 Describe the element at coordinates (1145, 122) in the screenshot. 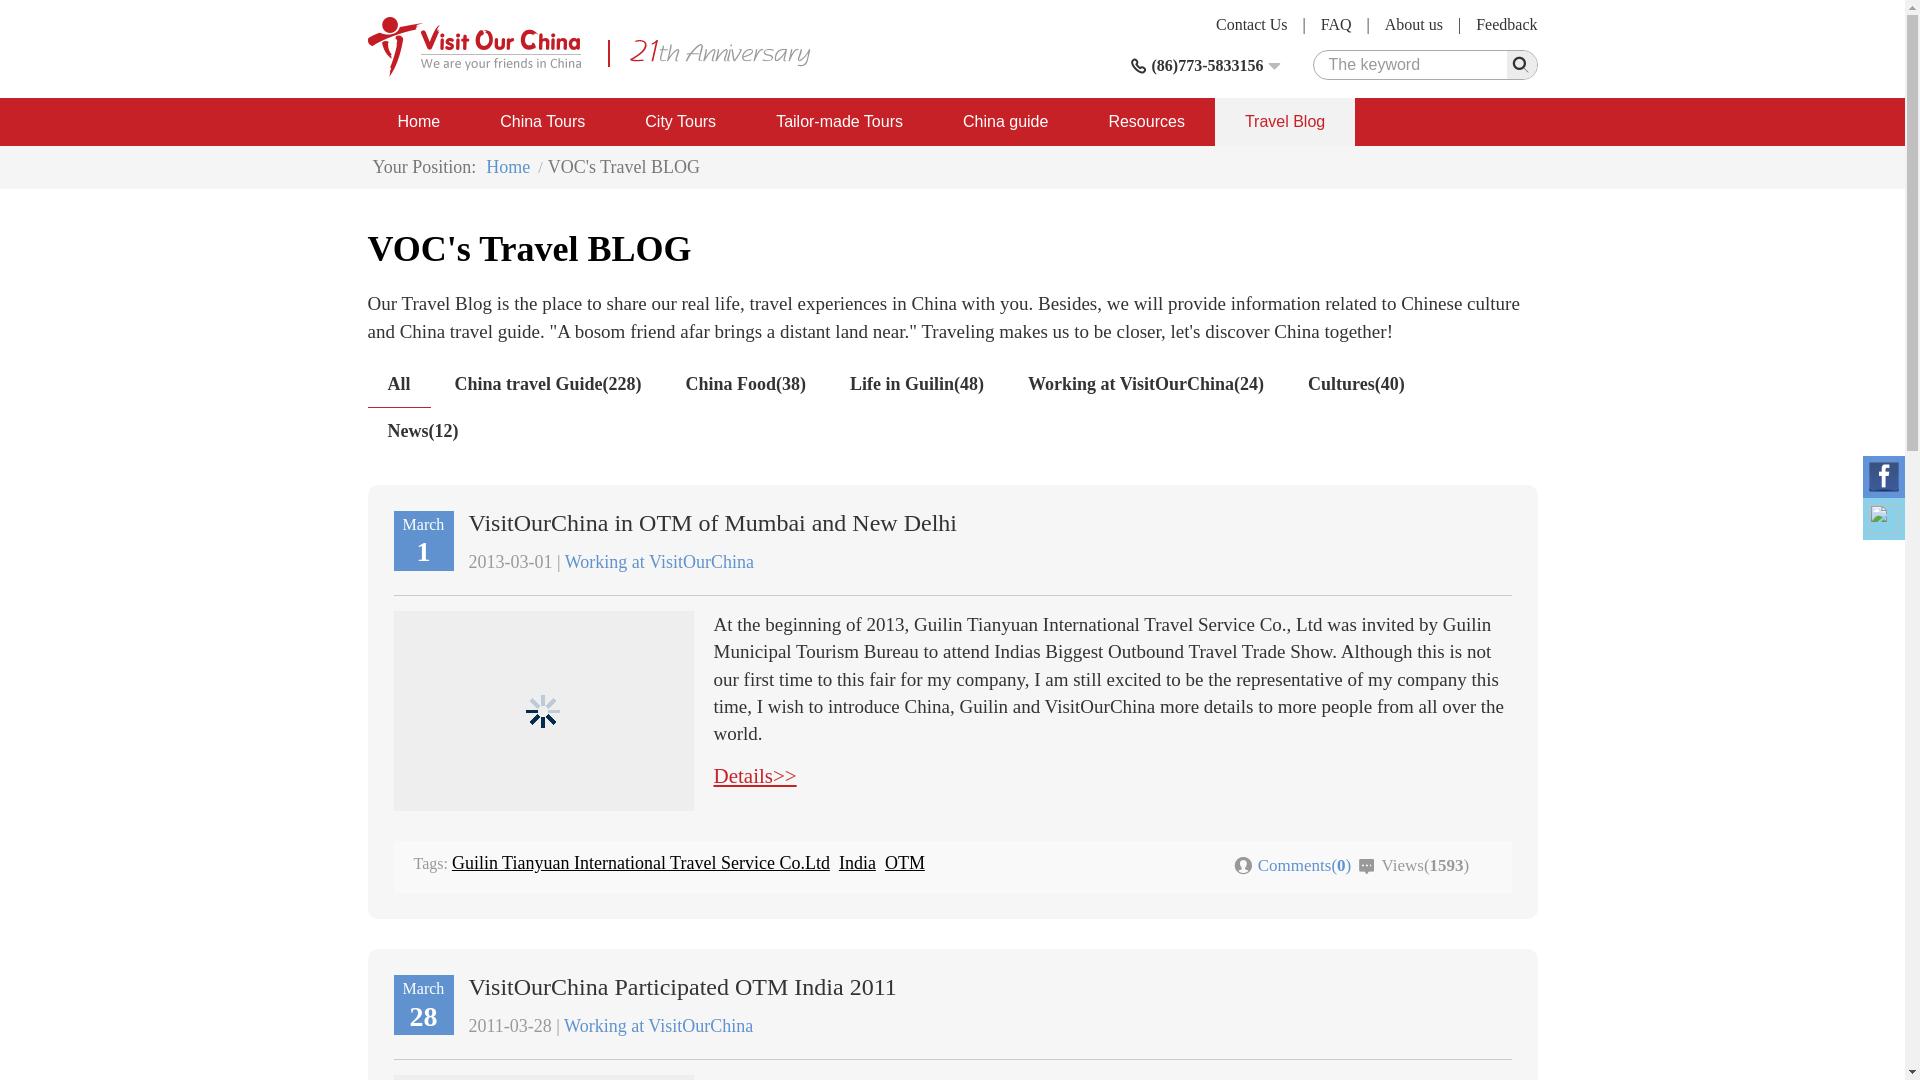

I see `Resources` at that location.